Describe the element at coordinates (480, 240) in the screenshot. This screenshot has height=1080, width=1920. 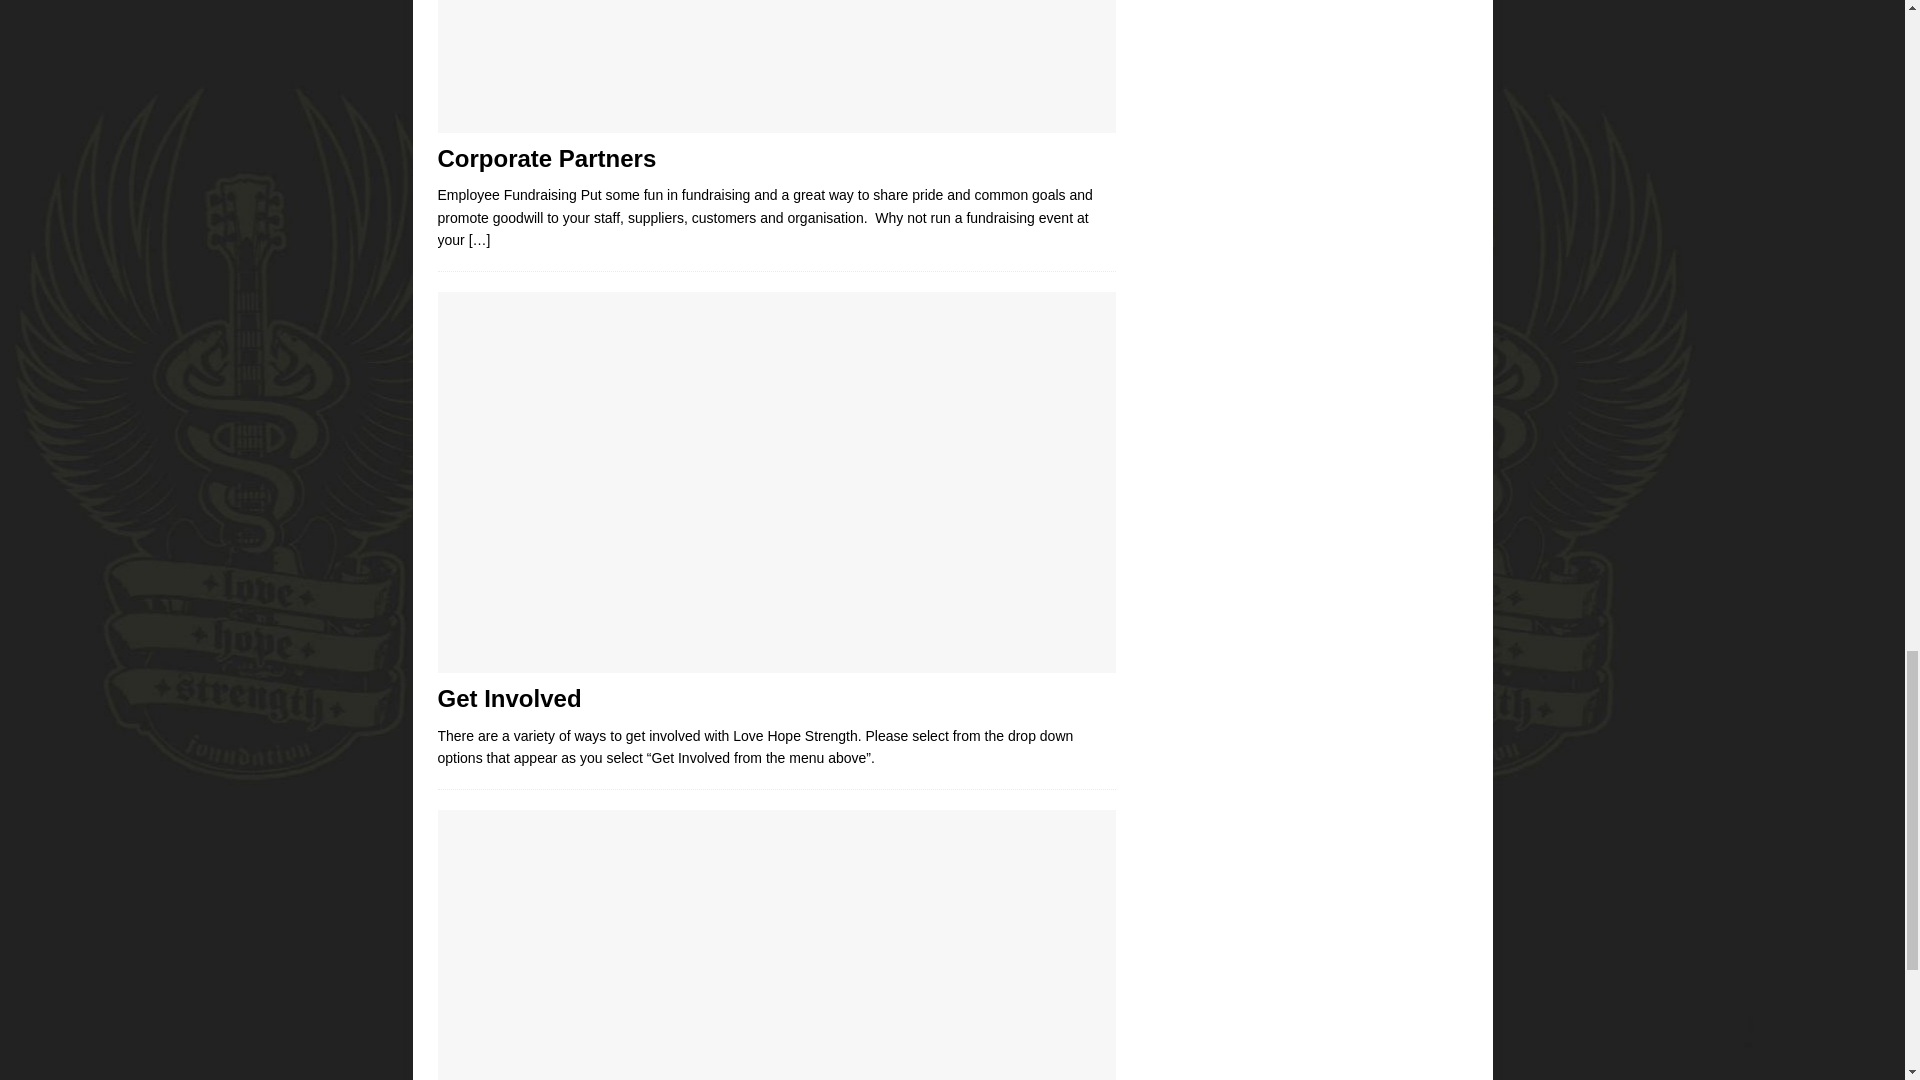
I see `Corporate Partners` at that location.